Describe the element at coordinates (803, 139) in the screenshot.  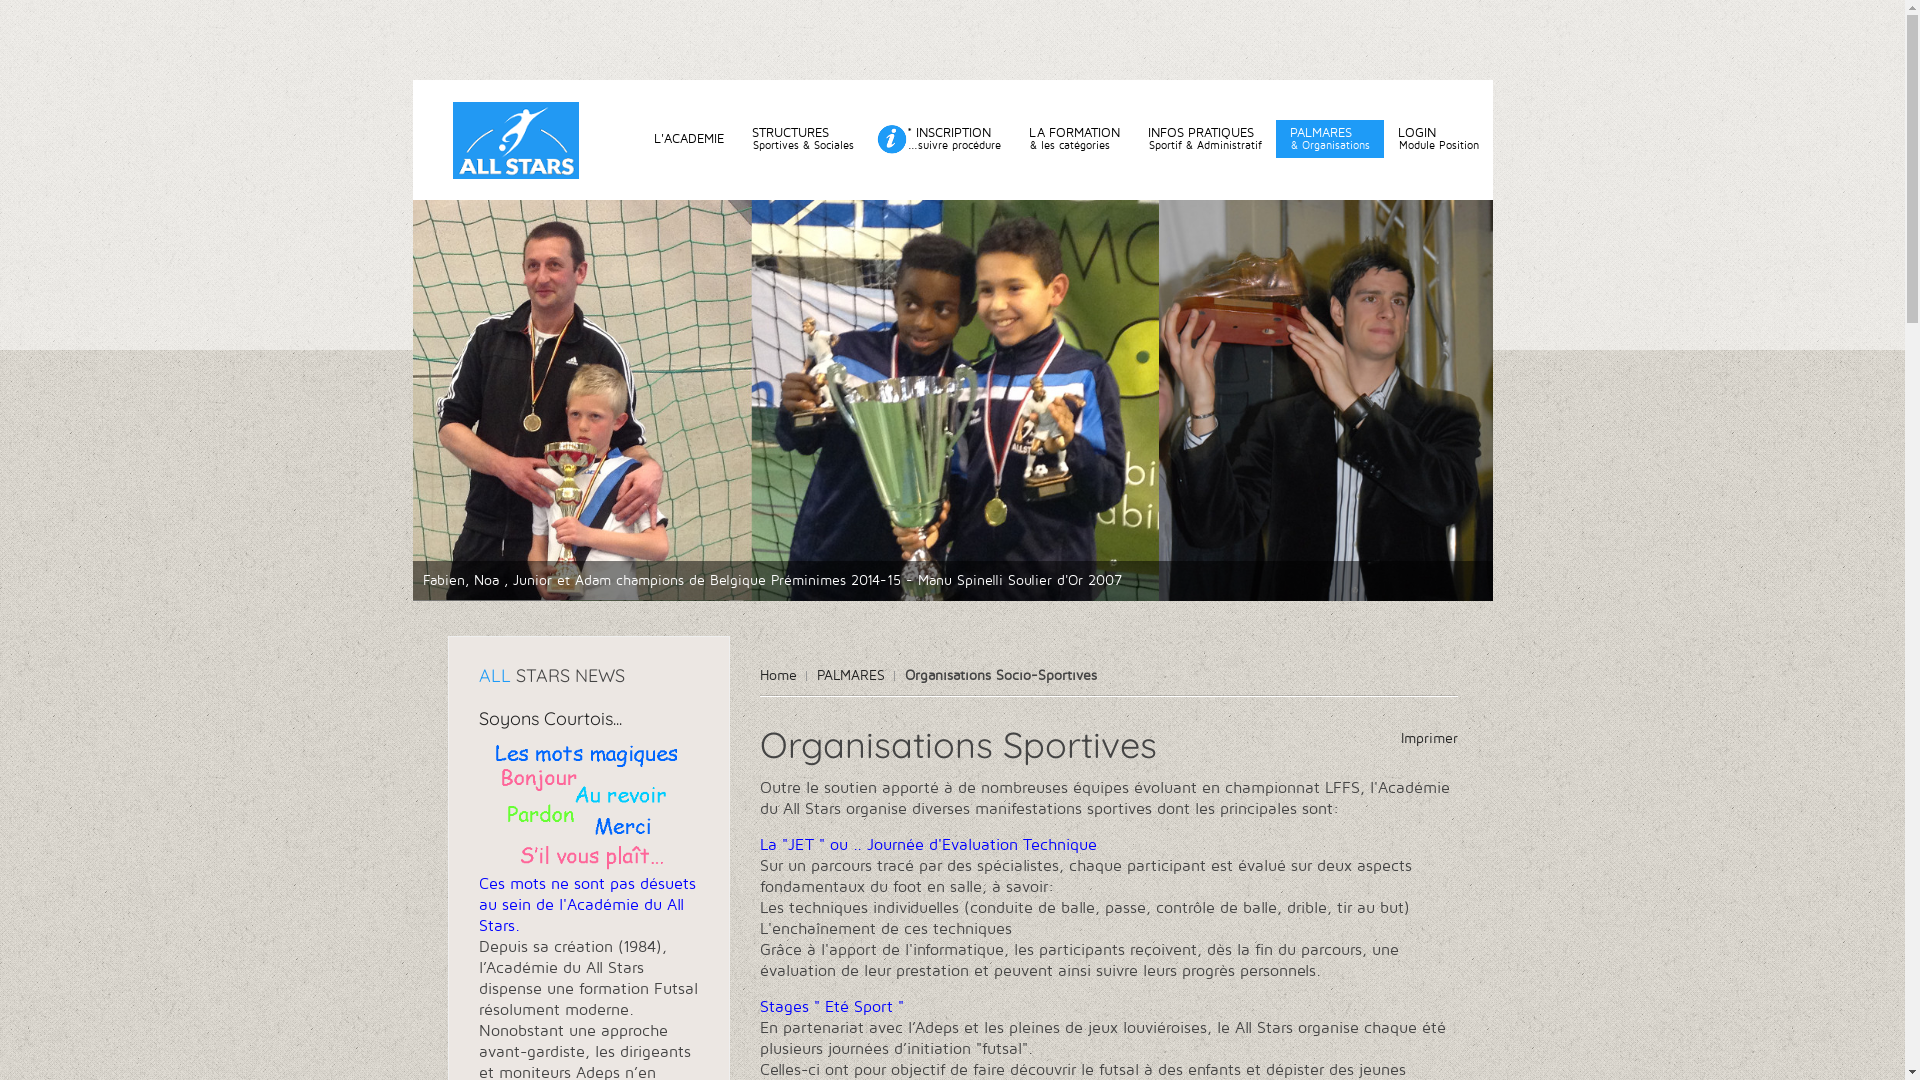
I see `STRUCTURES
Sportives & Sociales` at that location.